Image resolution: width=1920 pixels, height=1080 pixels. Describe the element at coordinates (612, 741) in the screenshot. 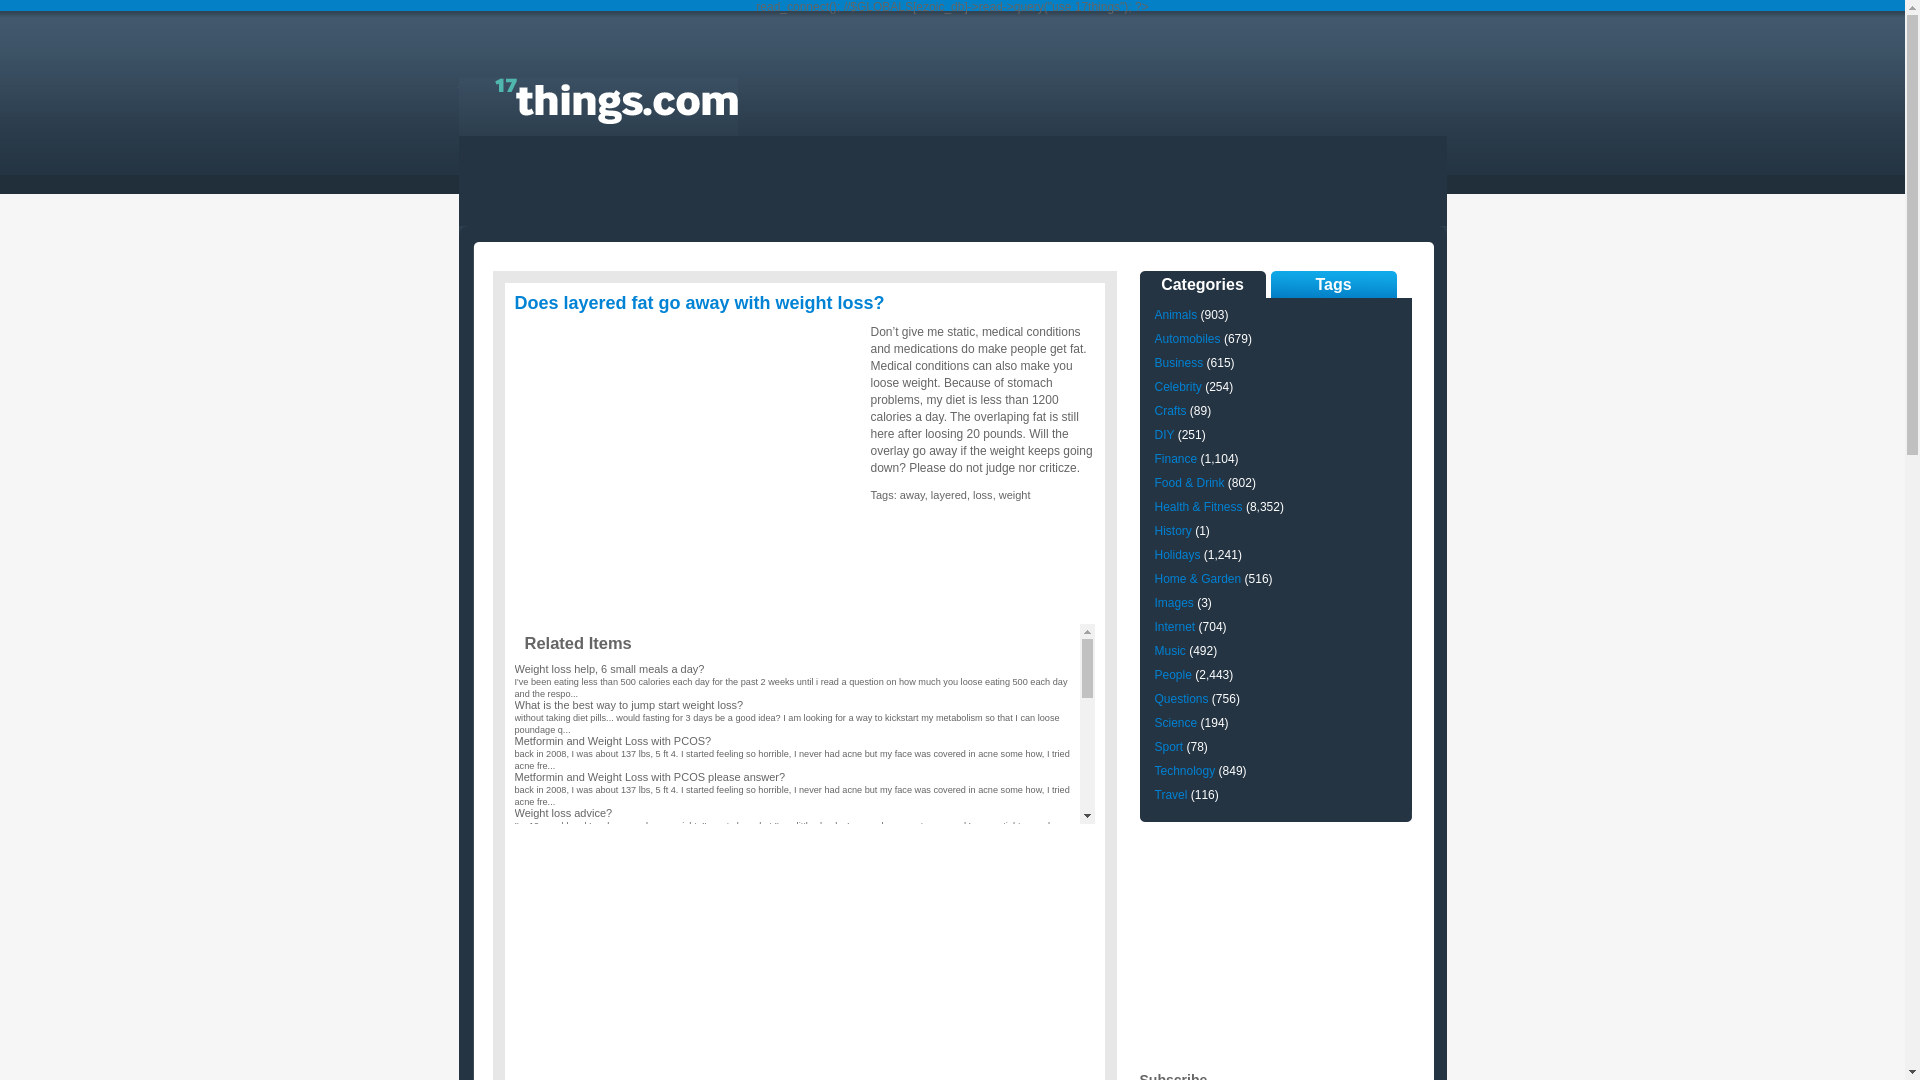

I see `Metformin and Weight Loss with PCOS?` at that location.